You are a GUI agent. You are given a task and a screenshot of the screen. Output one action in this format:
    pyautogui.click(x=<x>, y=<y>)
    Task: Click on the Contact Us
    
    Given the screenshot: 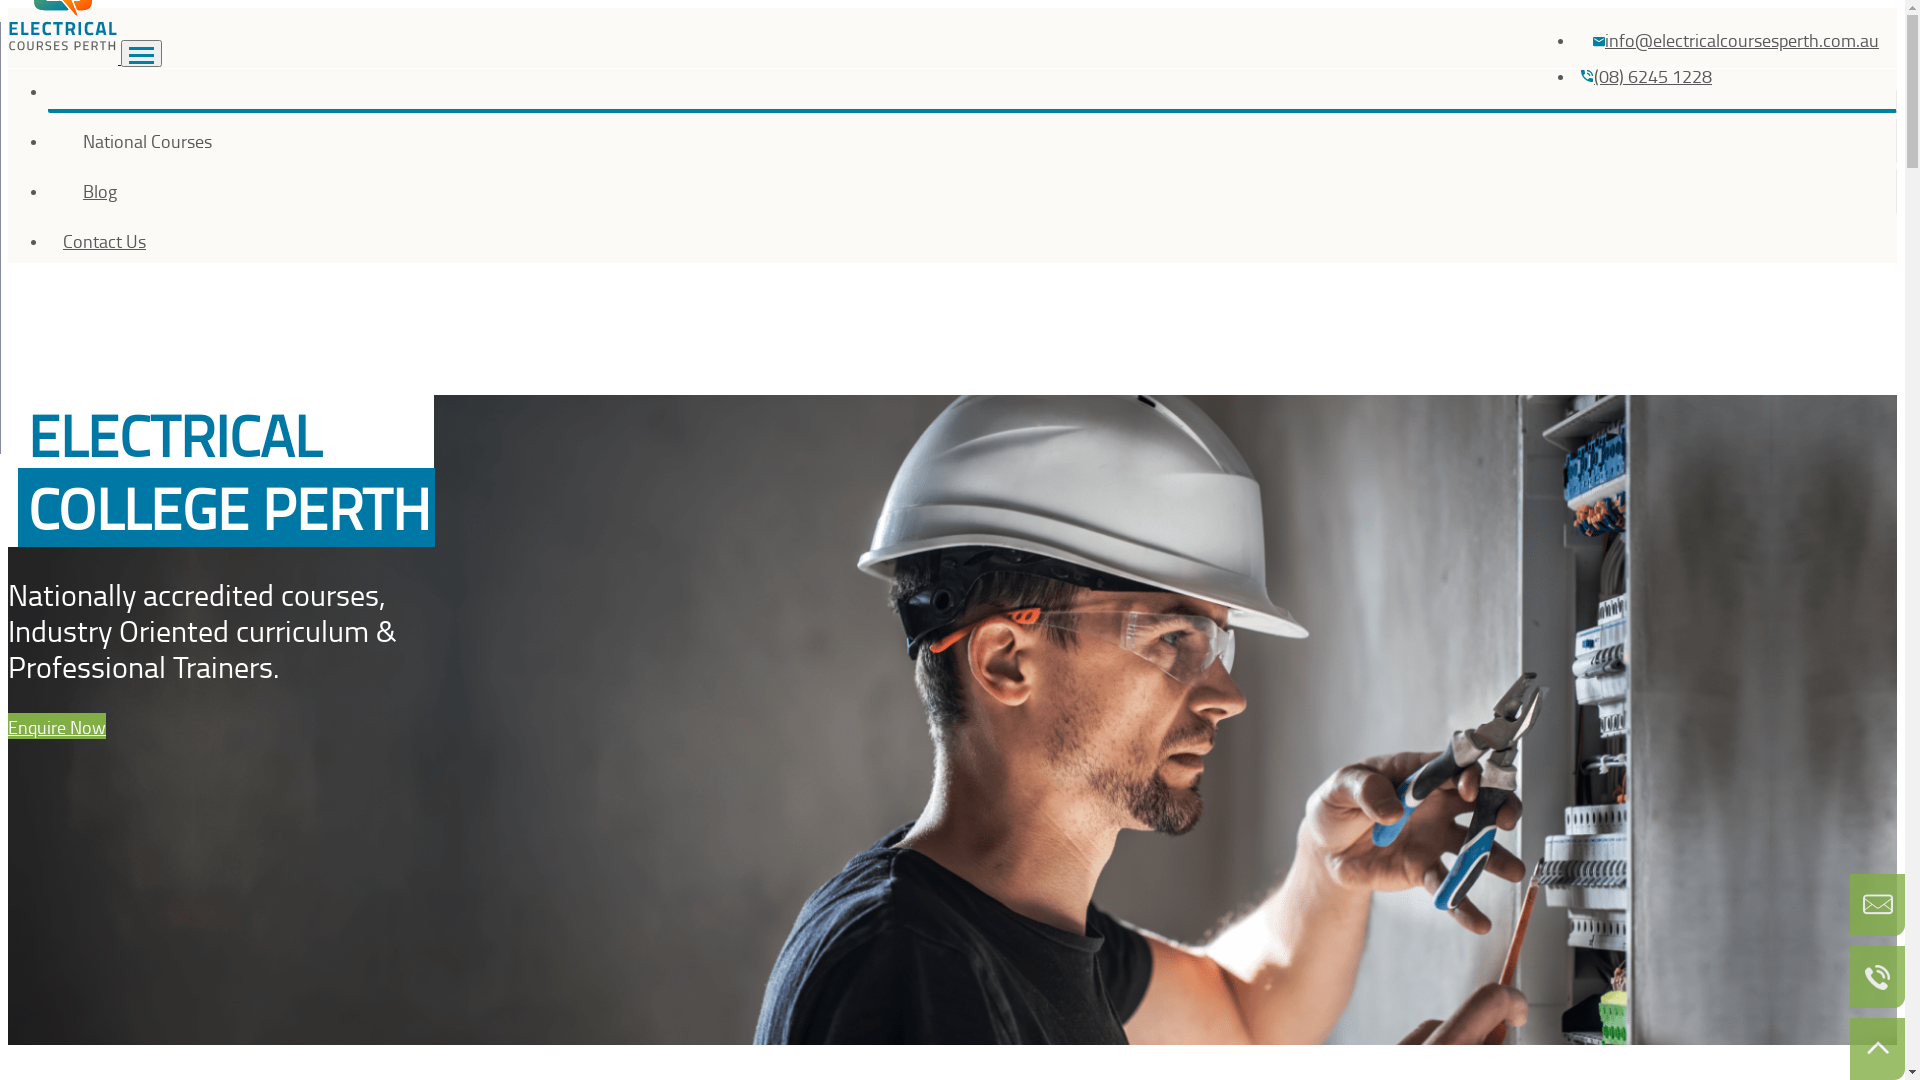 What is the action you would take?
    pyautogui.click(x=972, y=241)
    